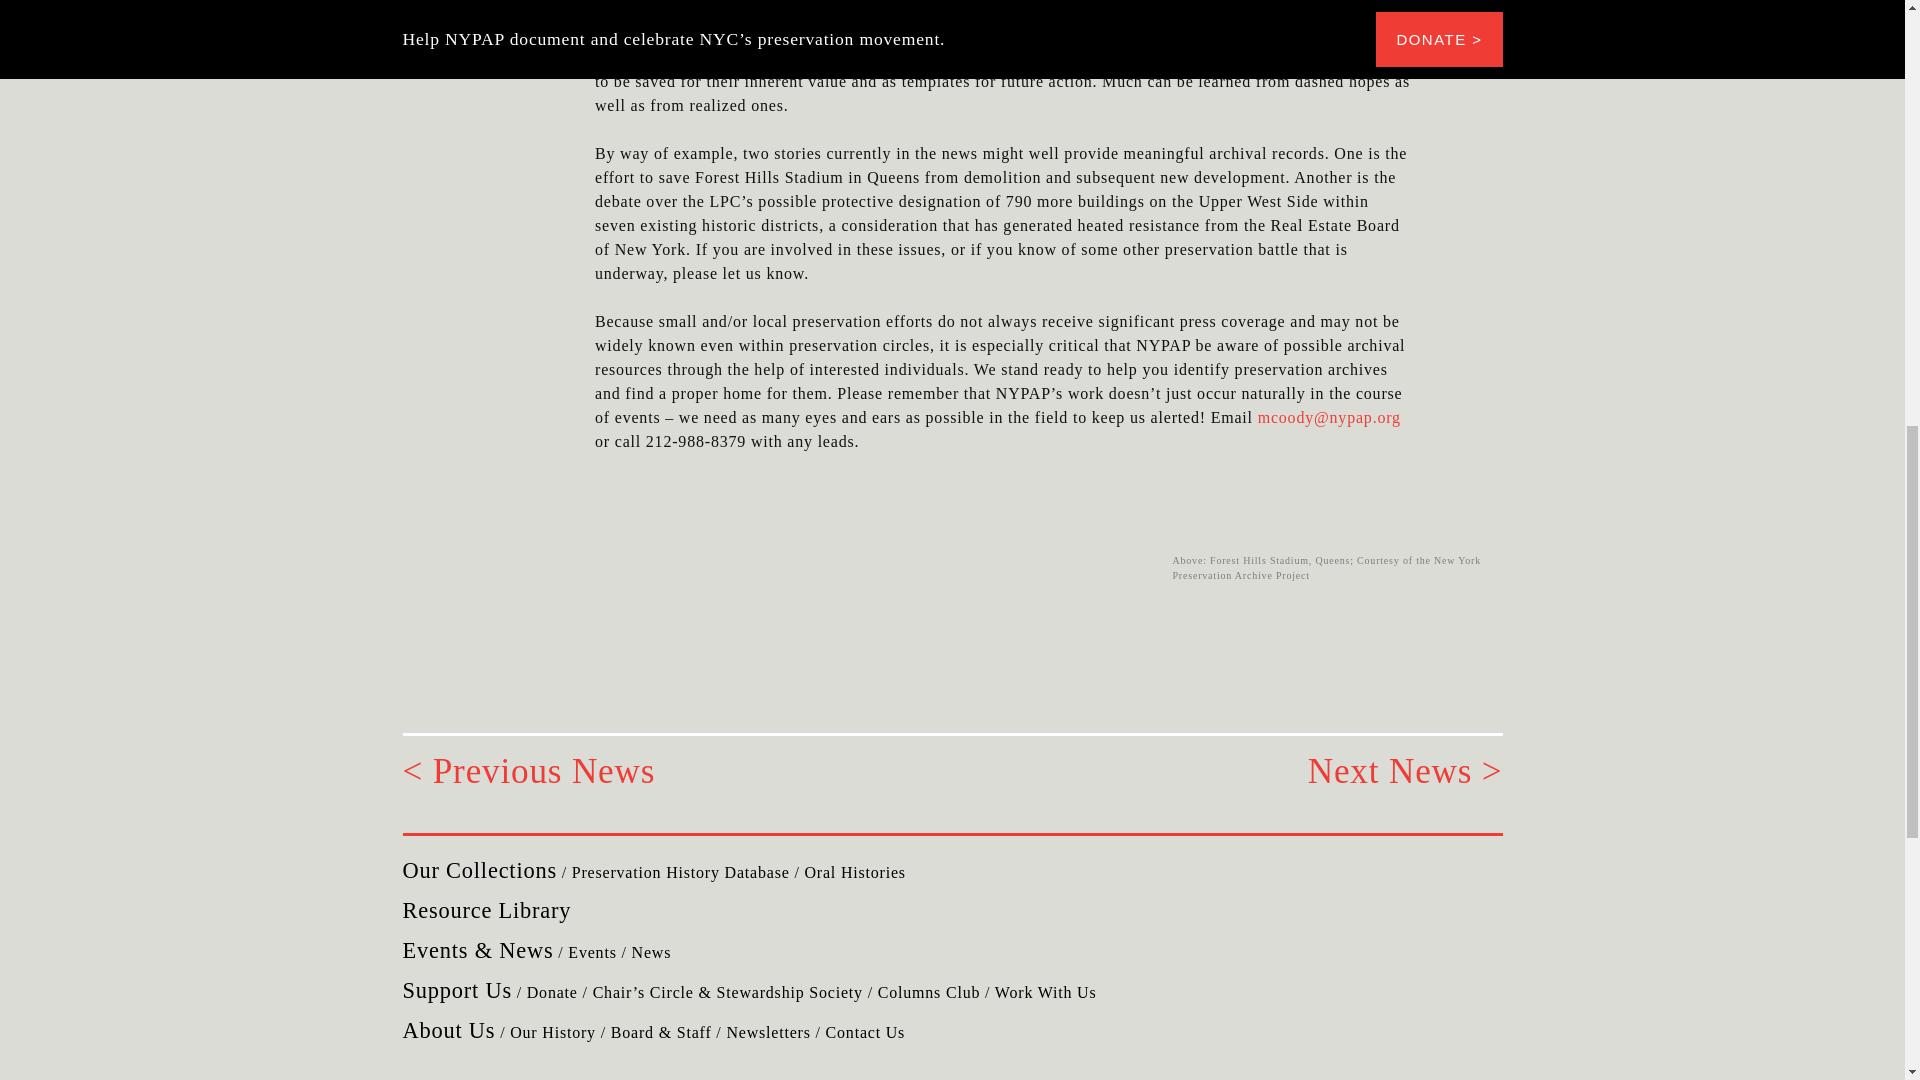 Image resolution: width=1920 pixels, height=1080 pixels. Describe the element at coordinates (652, 952) in the screenshot. I see `News` at that location.